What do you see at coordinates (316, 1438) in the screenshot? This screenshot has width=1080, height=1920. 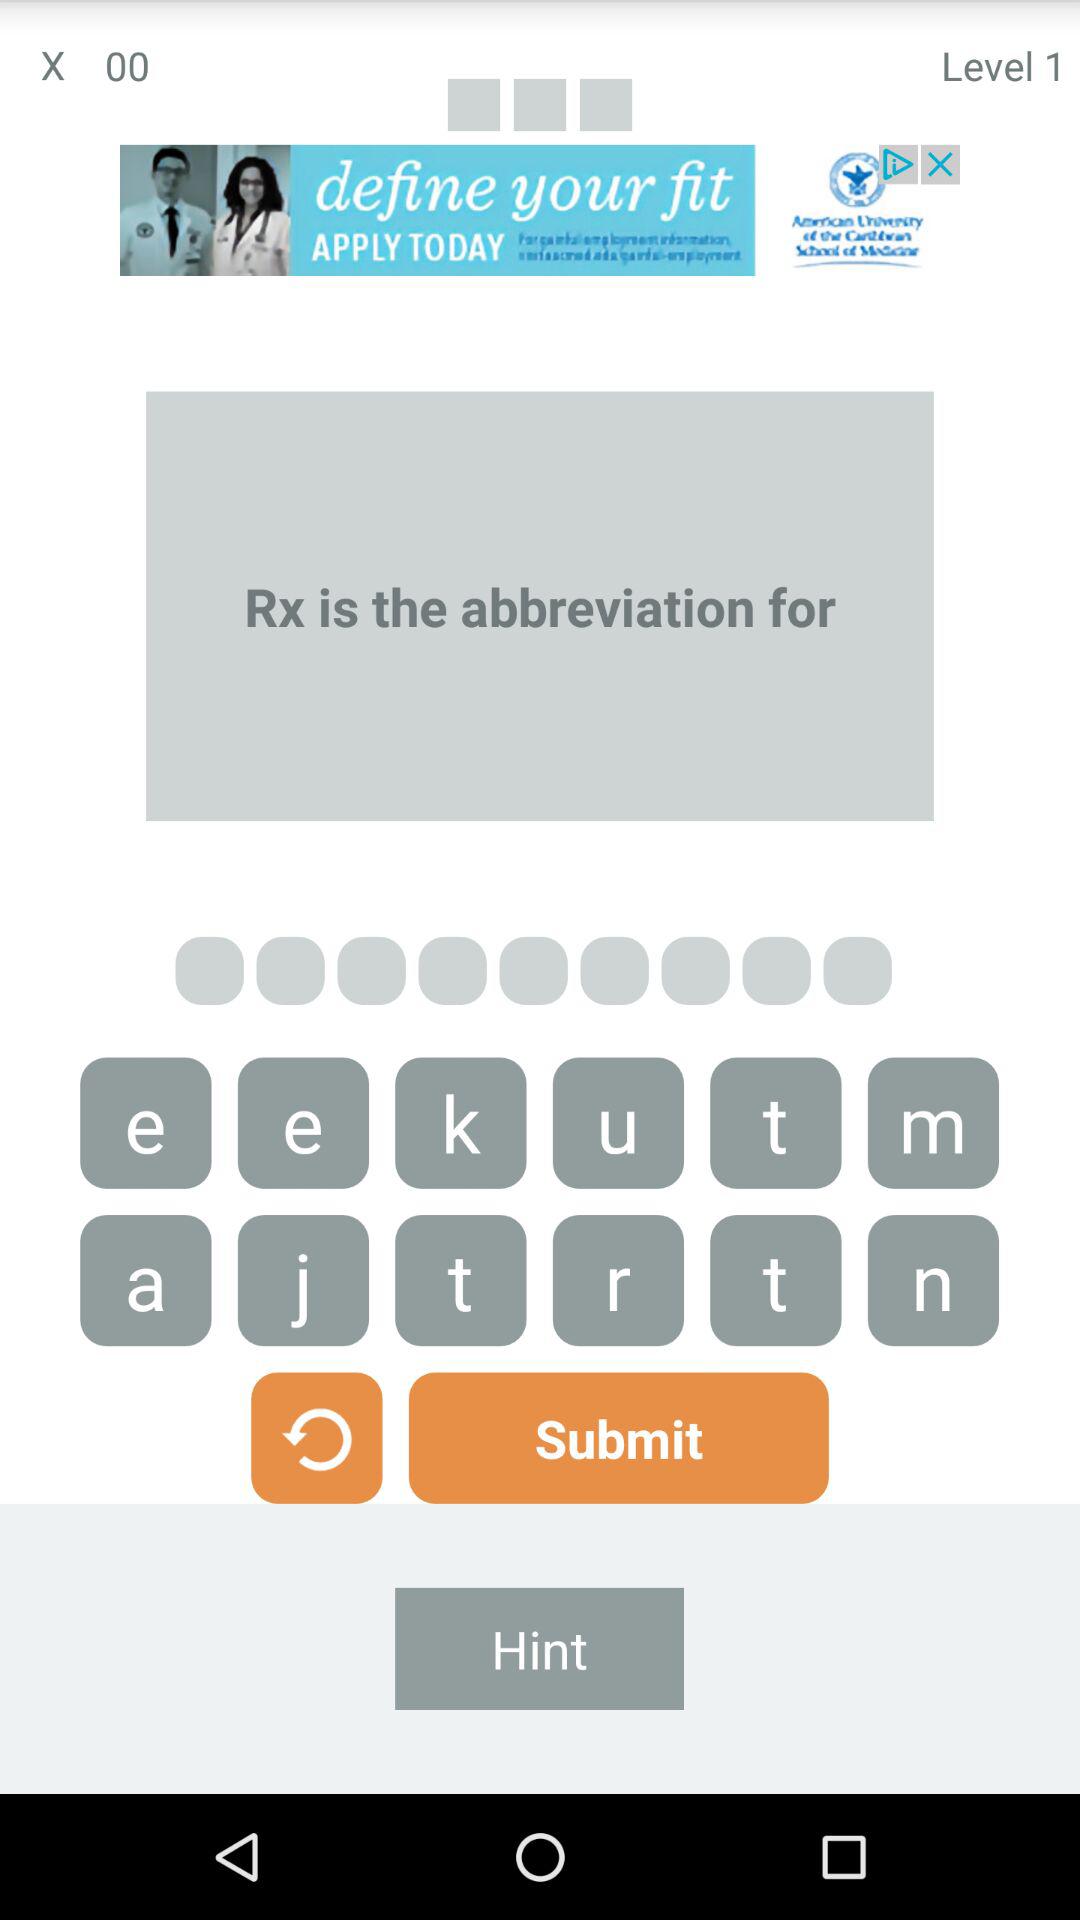 I see `refresh option` at bounding box center [316, 1438].